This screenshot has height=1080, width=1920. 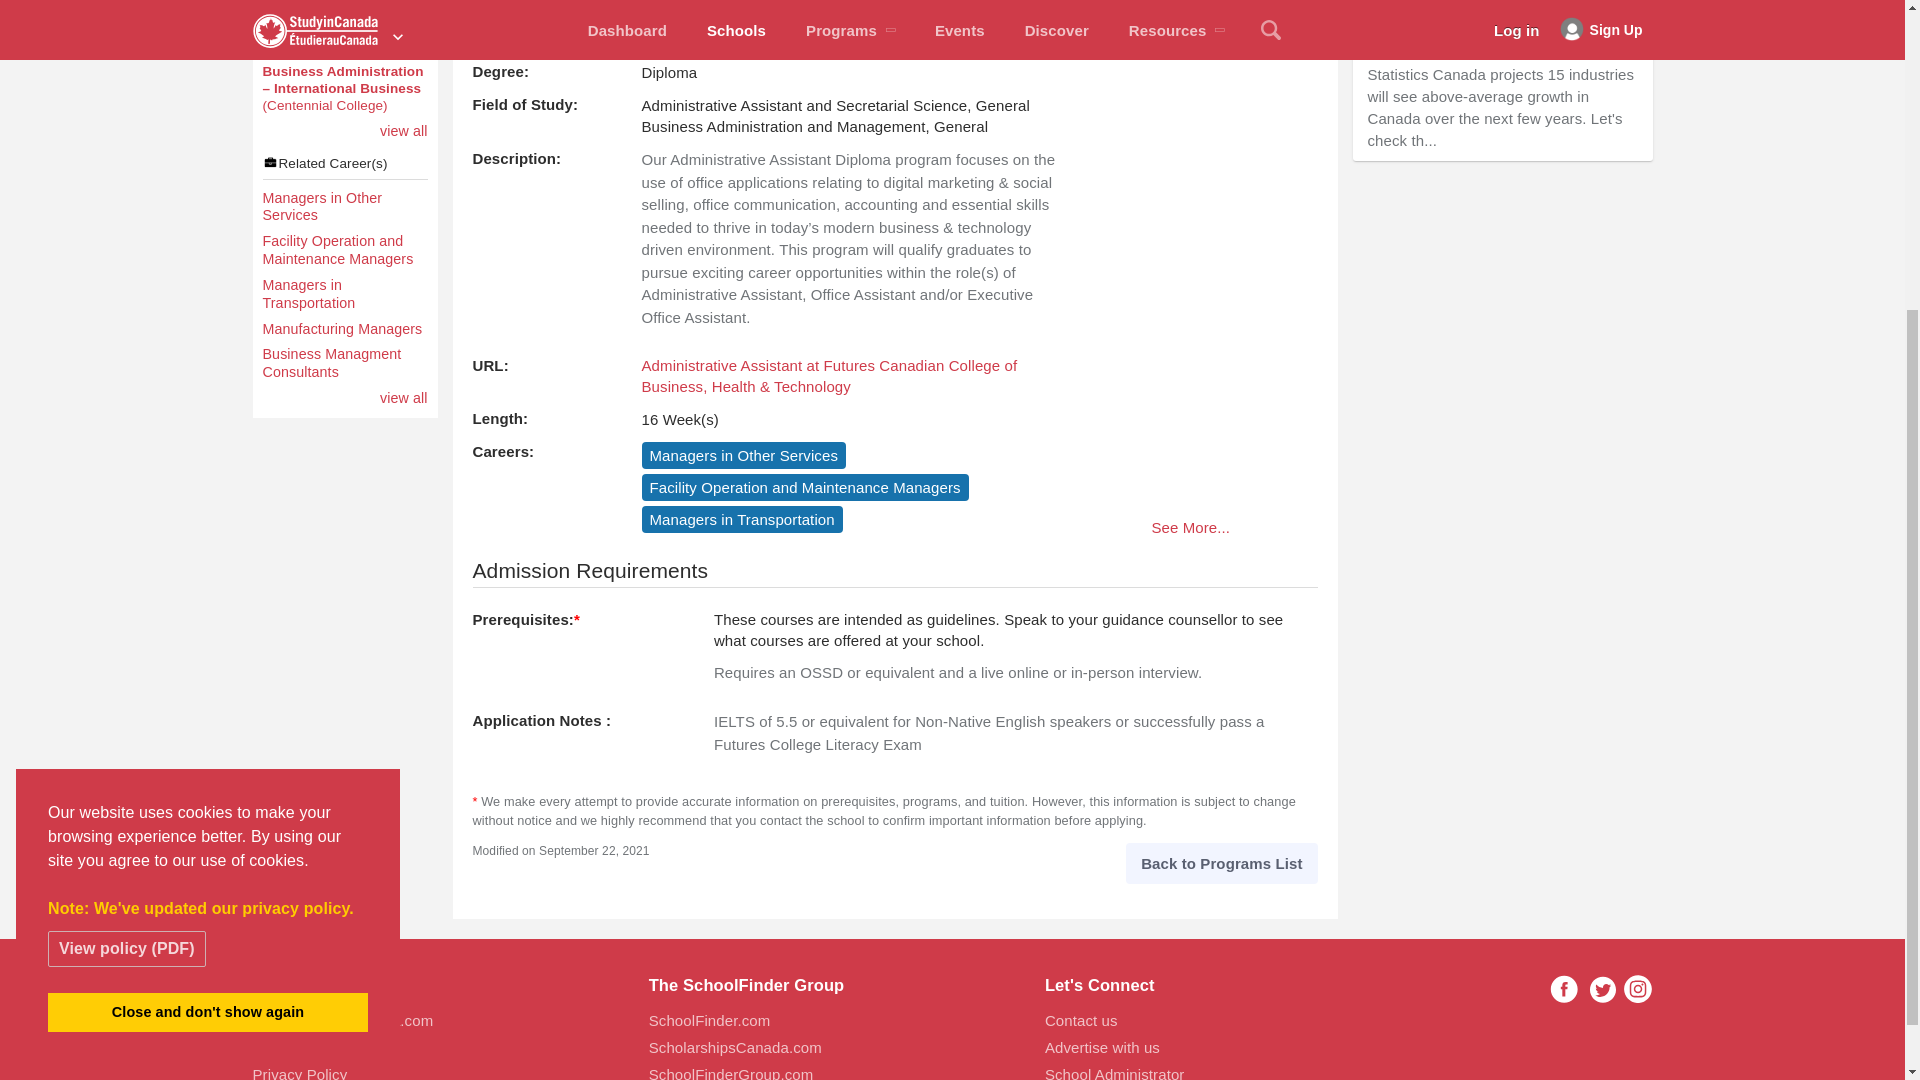 I want to click on Business Managment Consultants, so click(x=344, y=364).